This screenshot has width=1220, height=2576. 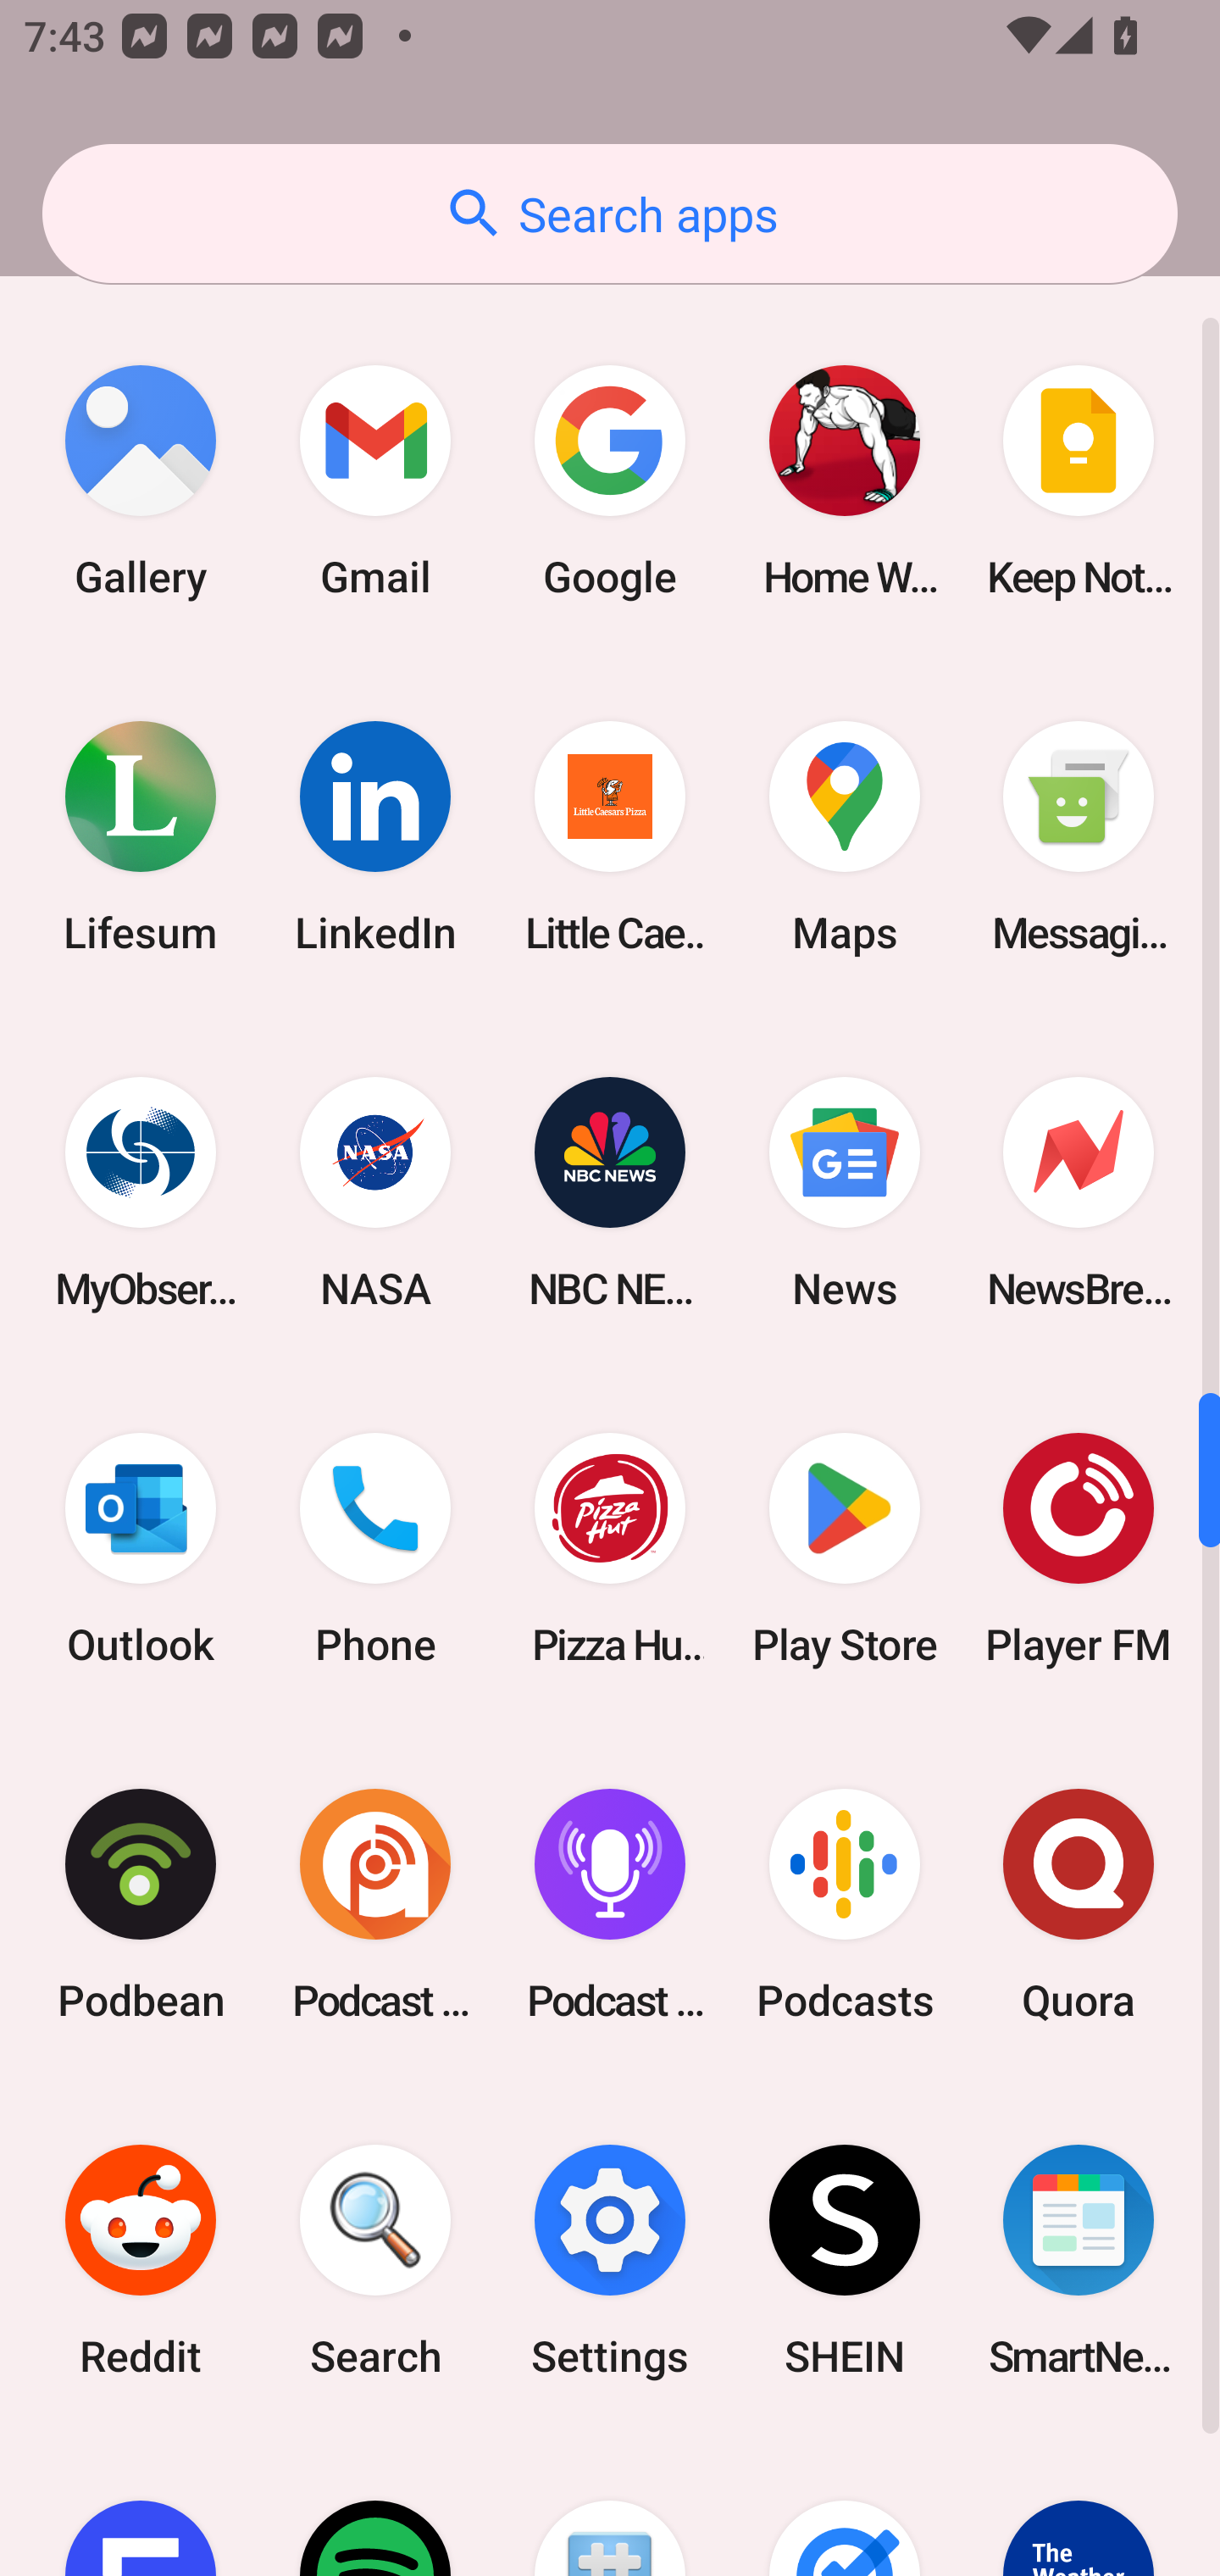 What do you see at coordinates (610, 481) in the screenshot?
I see `Google` at bounding box center [610, 481].